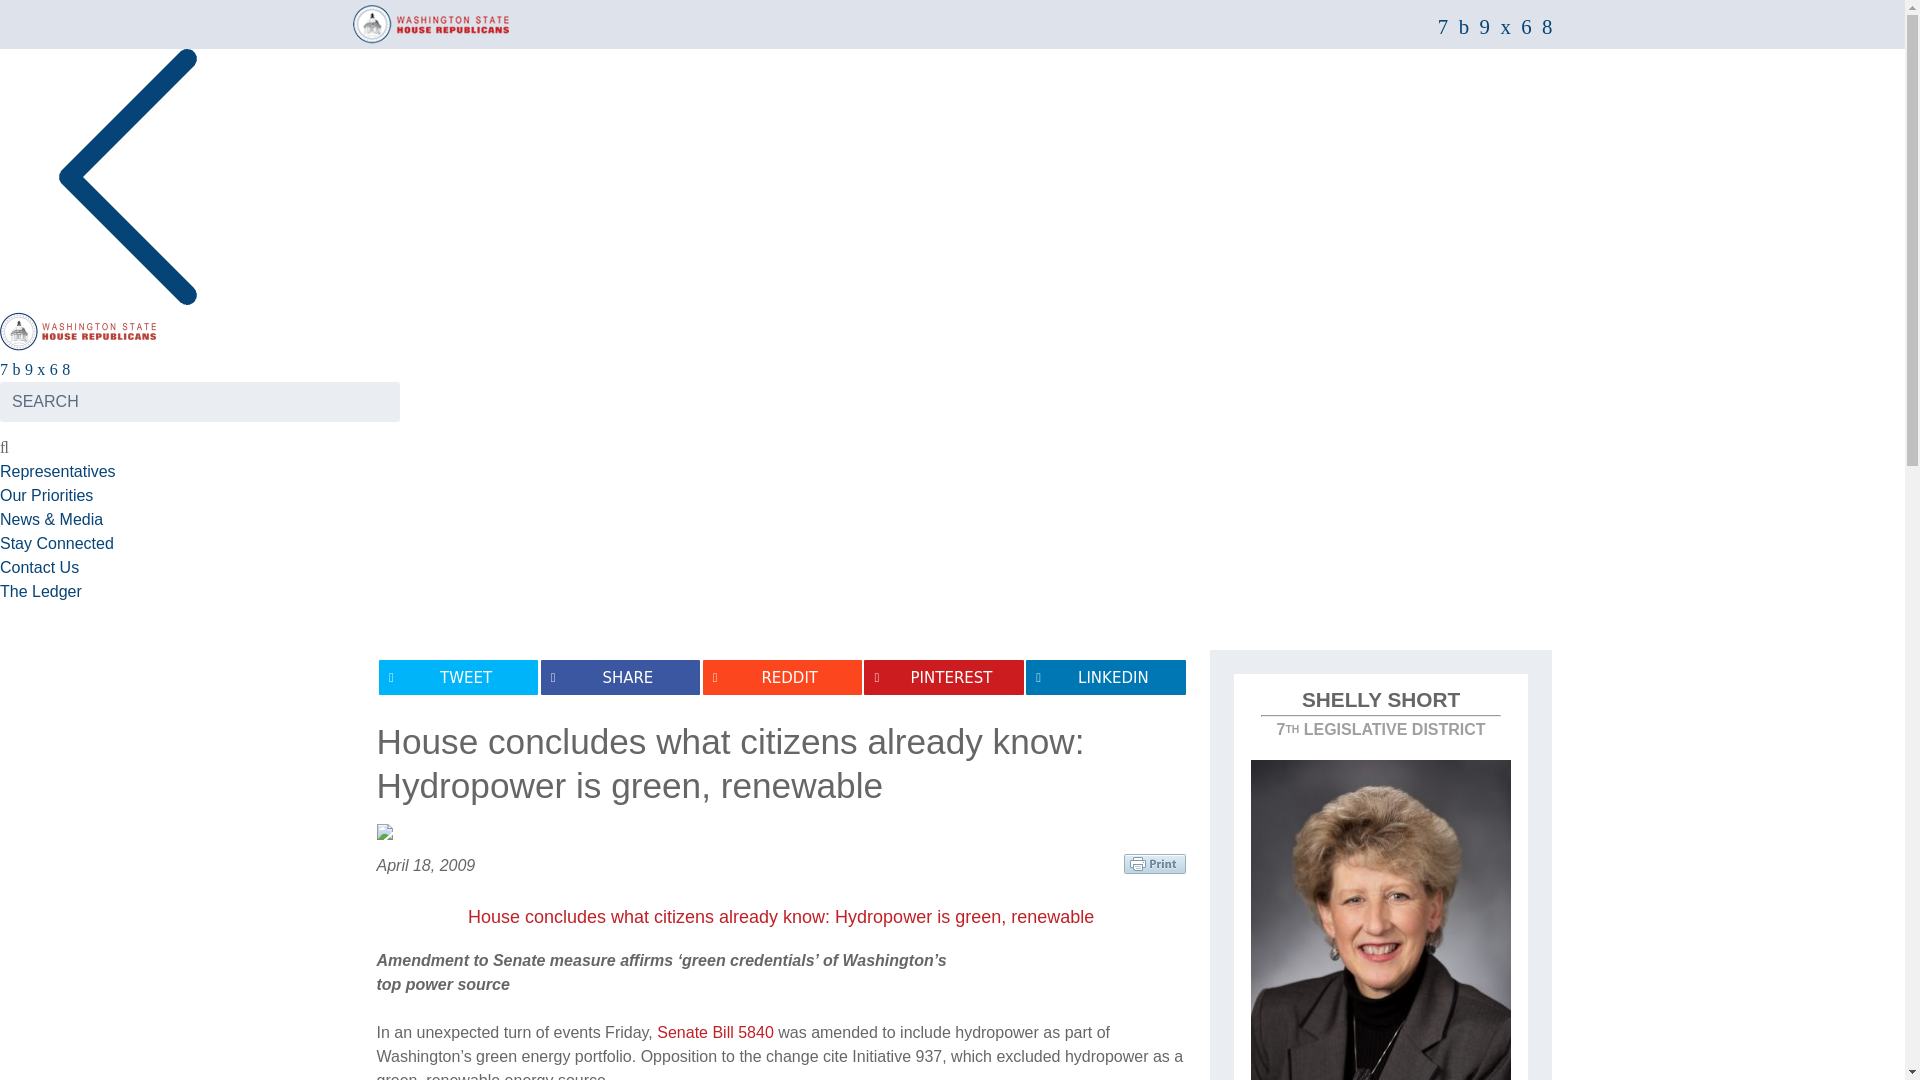 This screenshot has width=1920, height=1080. Describe the element at coordinates (620, 677) in the screenshot. I see `Share on Facebook` at that location.